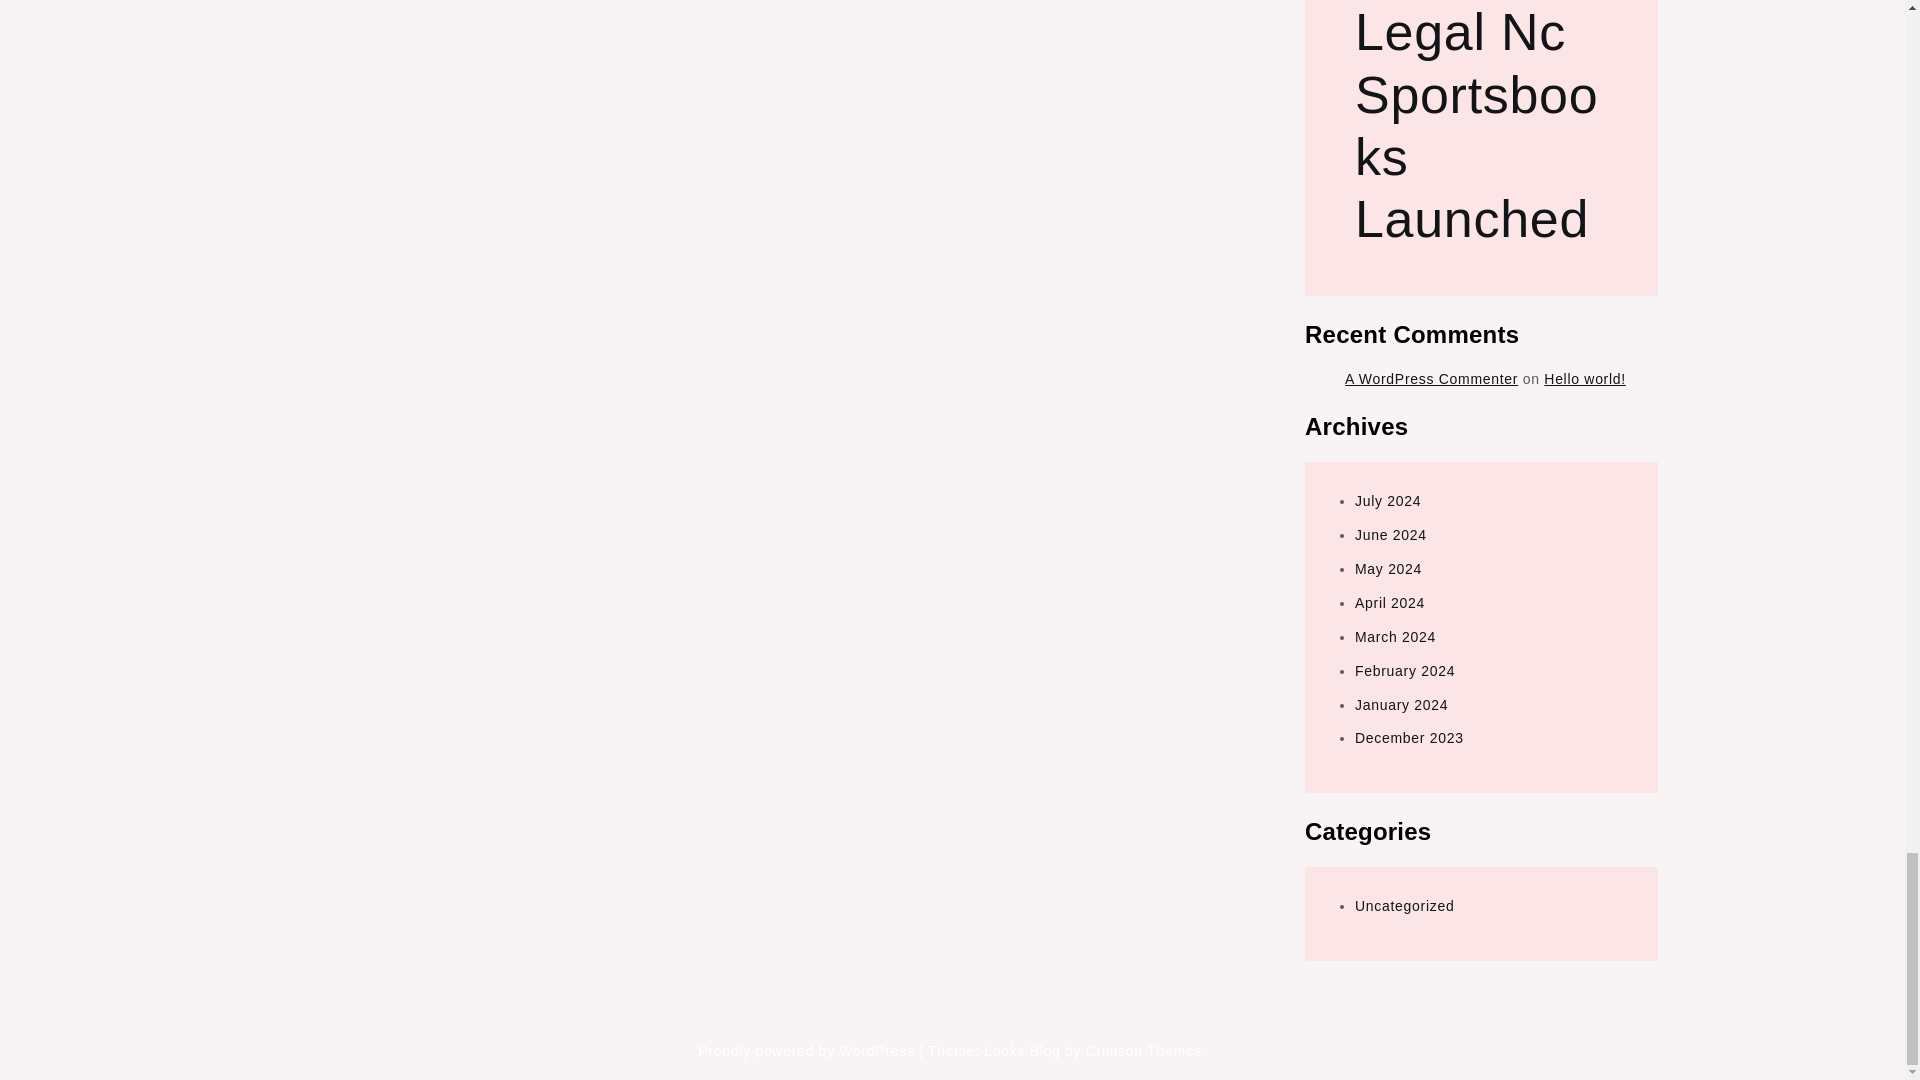  I want to click on Hello world!, so click(1584, 378).